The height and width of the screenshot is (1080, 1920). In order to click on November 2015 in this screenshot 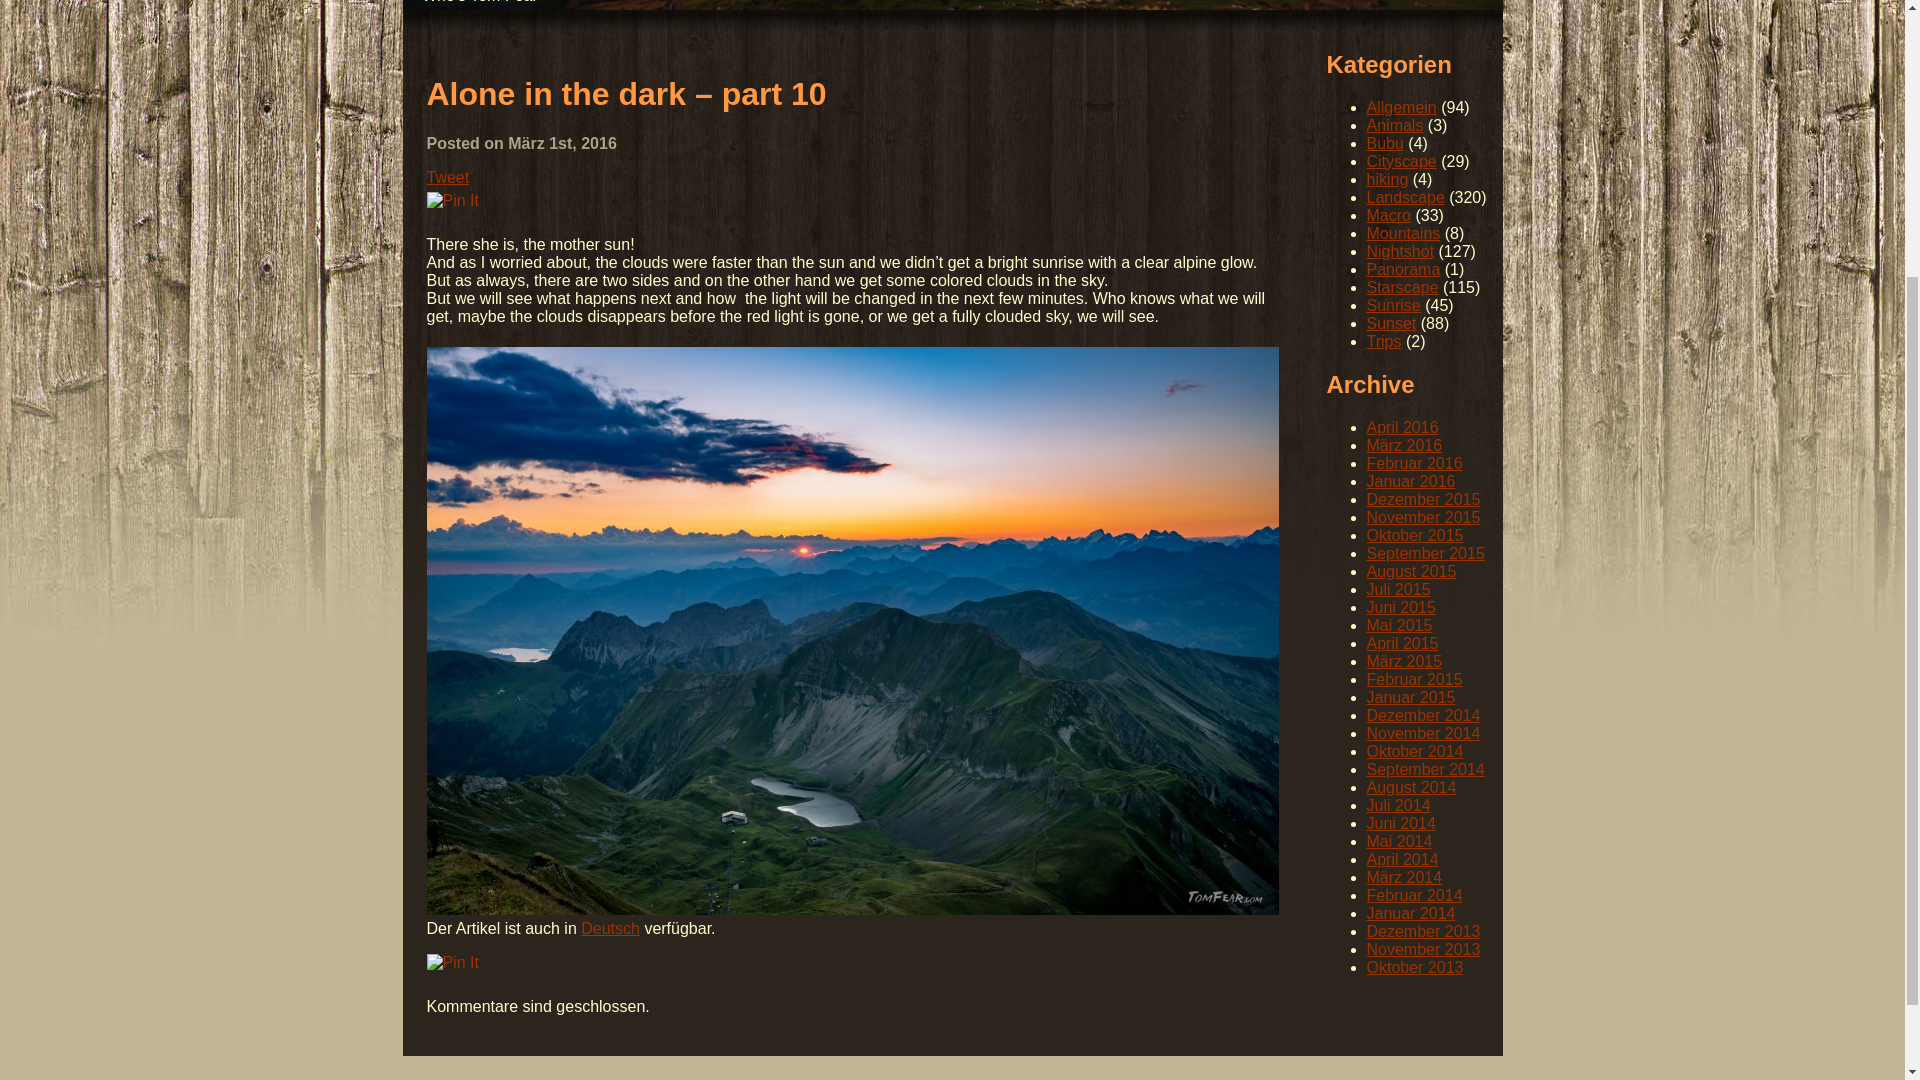, I will do `click(1422, 516)`.